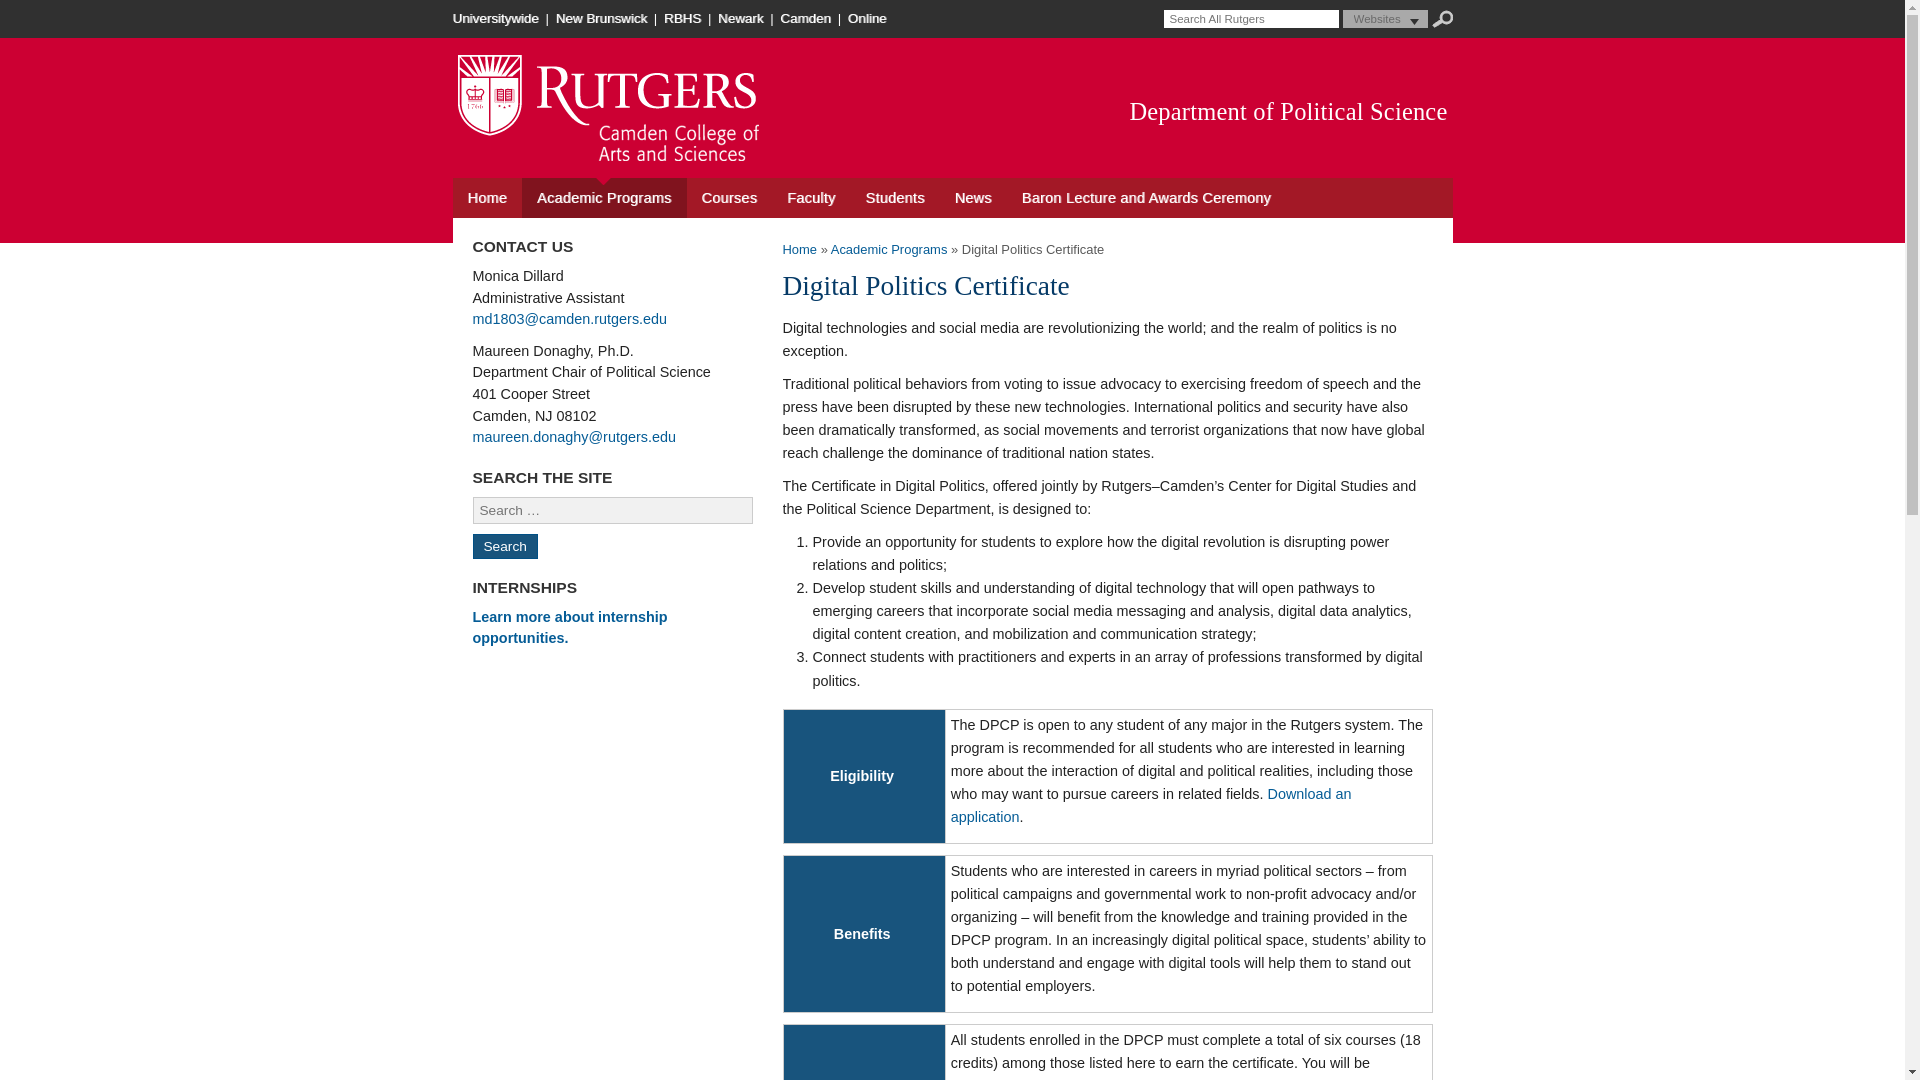 Image resolution: width=1920 pixels, height=1080 pixels. I want to click on Newark, so click(742, 18).